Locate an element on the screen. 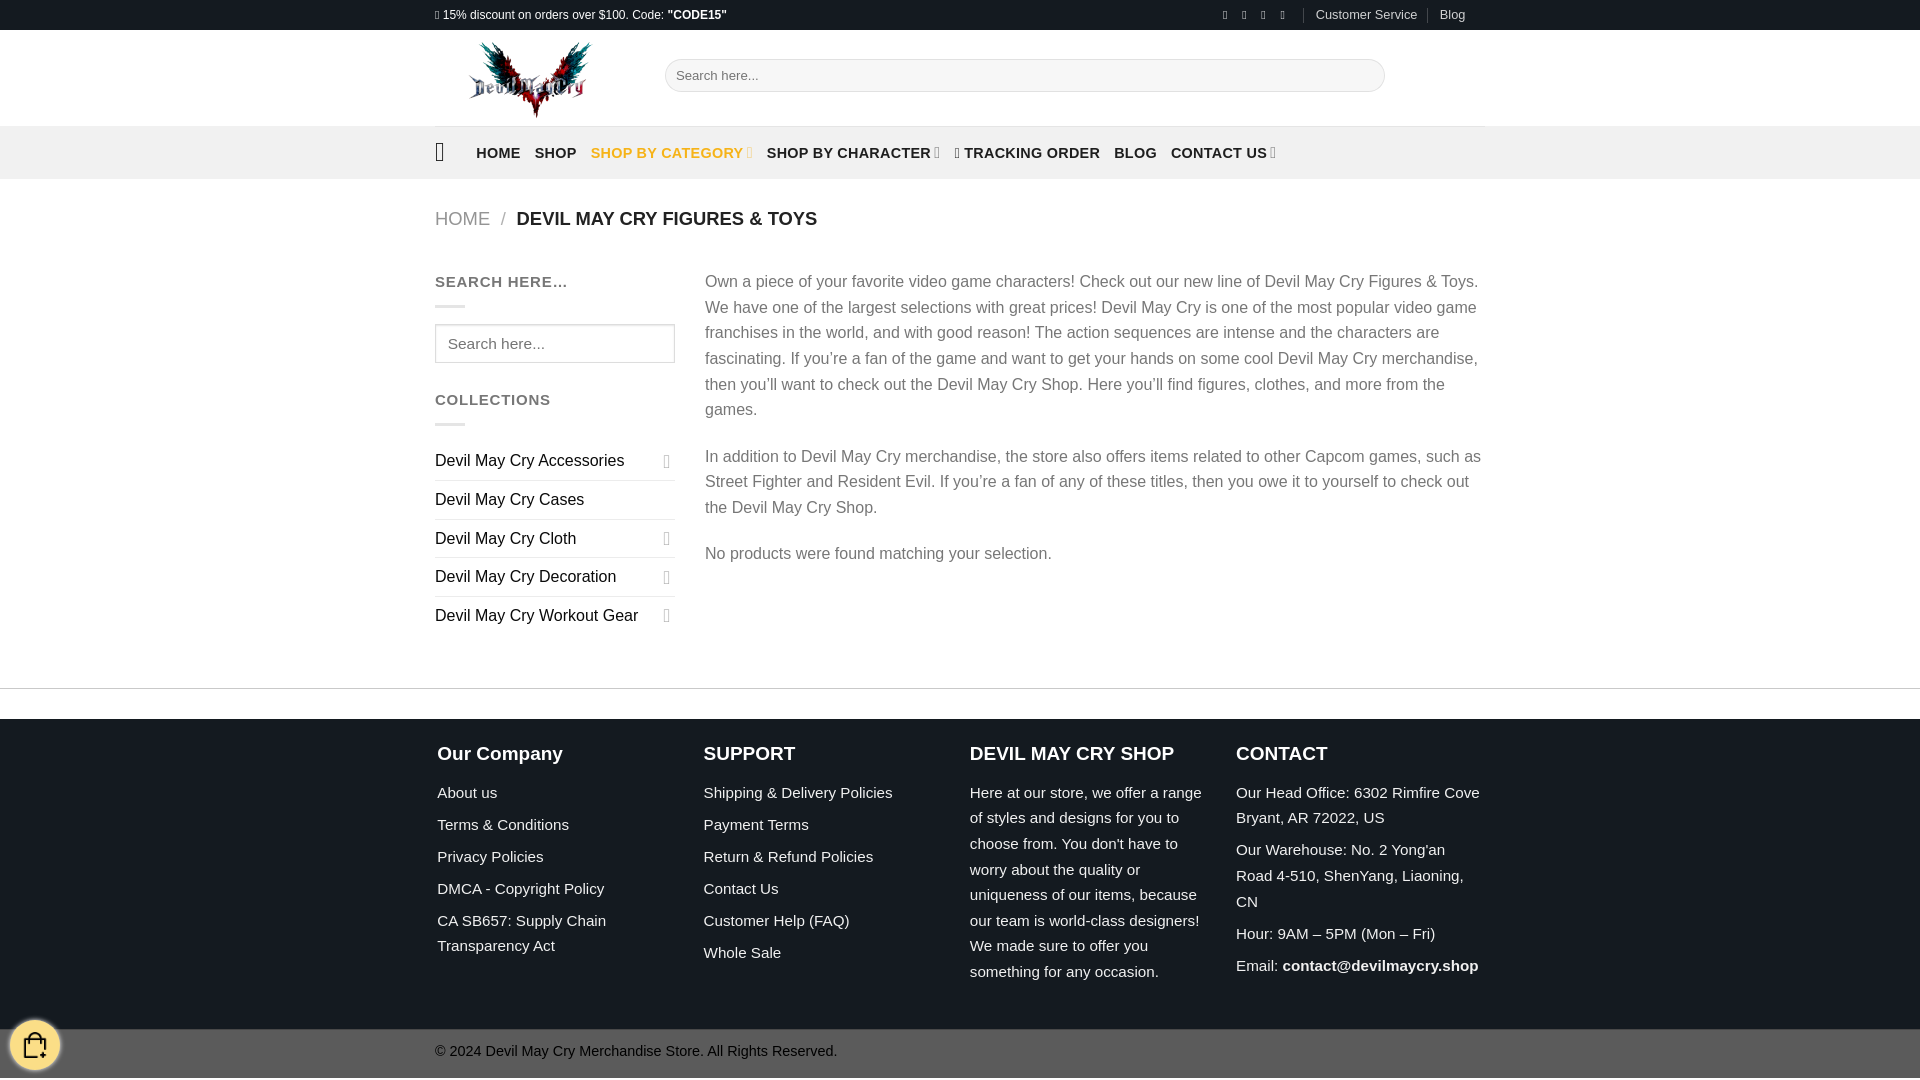 This screenshot has width=1920, height=1080. View your shopping cart is located at coordinates (34, 1046).